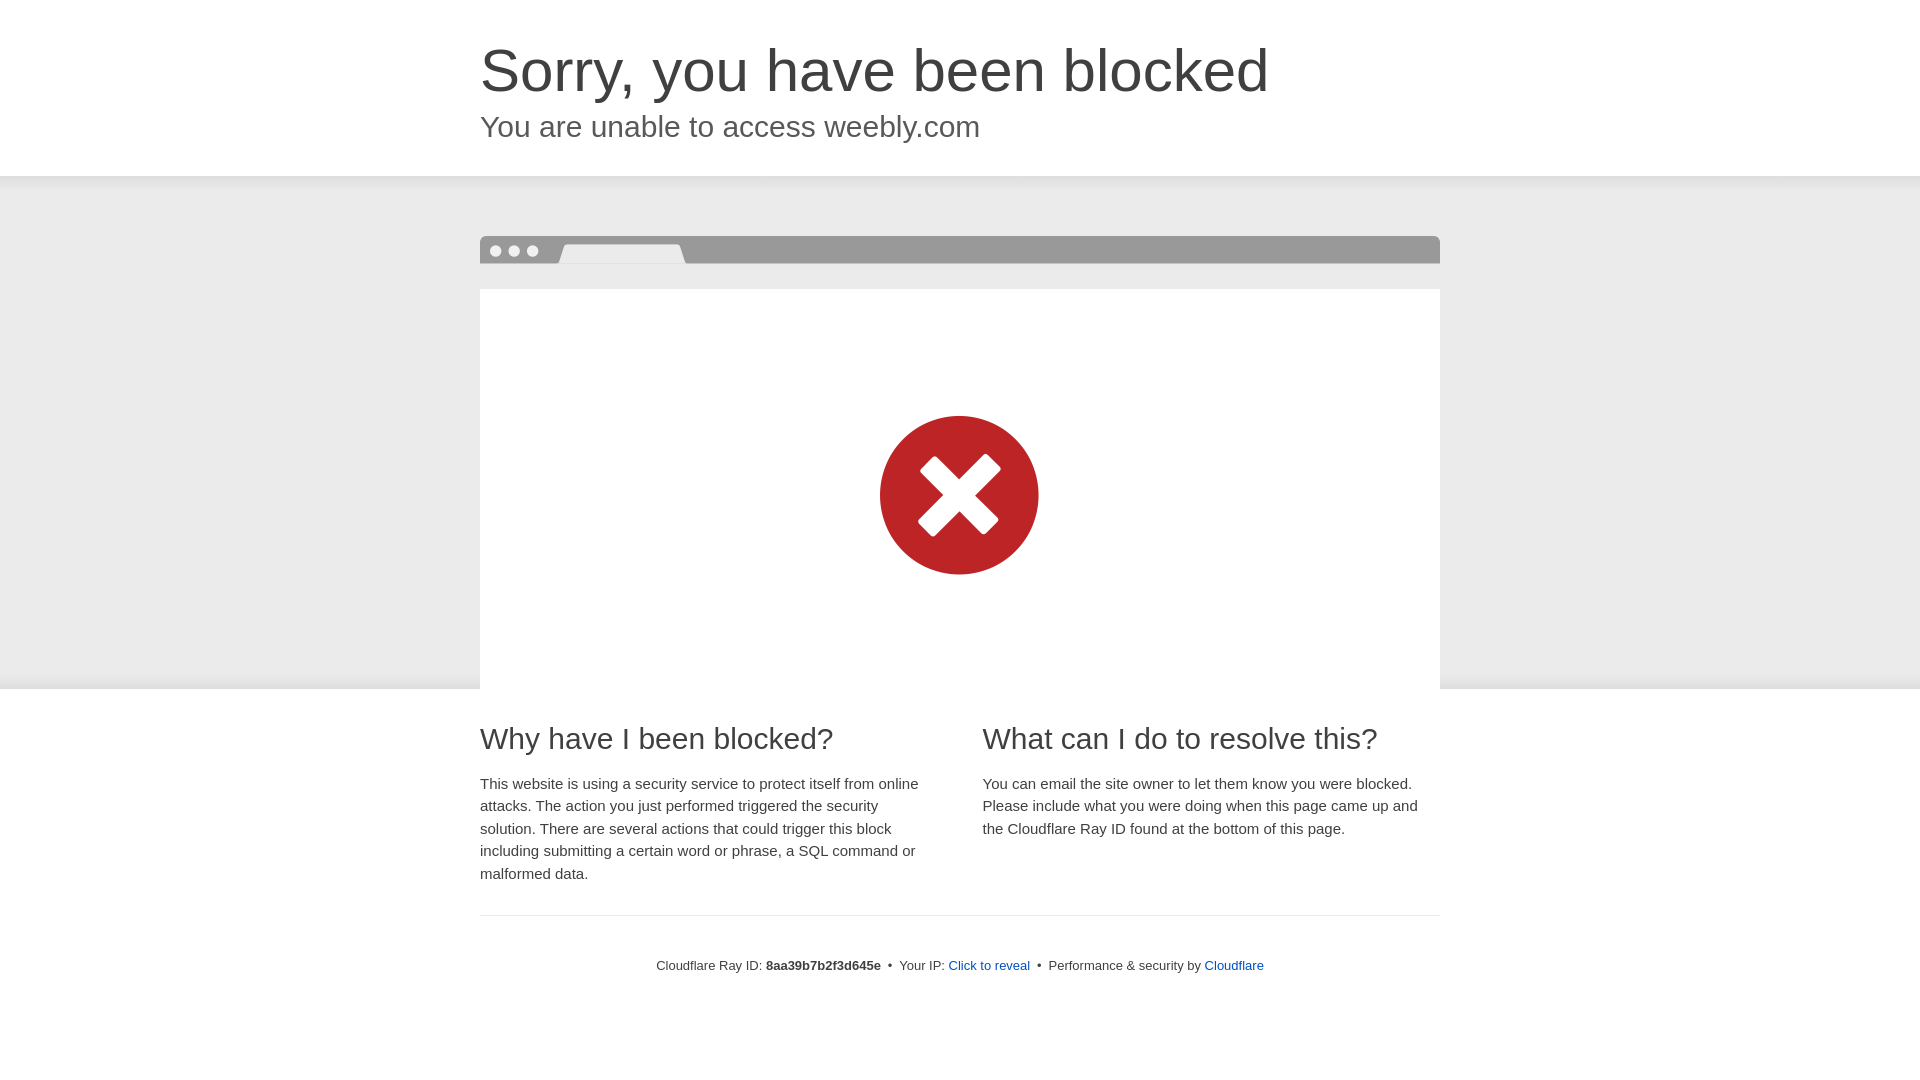 The height and width of the screenshot is (1080, 1920). Describe the element at coordinates (1234, 965) in the screenshot. I see `Cloudflare` at that location.